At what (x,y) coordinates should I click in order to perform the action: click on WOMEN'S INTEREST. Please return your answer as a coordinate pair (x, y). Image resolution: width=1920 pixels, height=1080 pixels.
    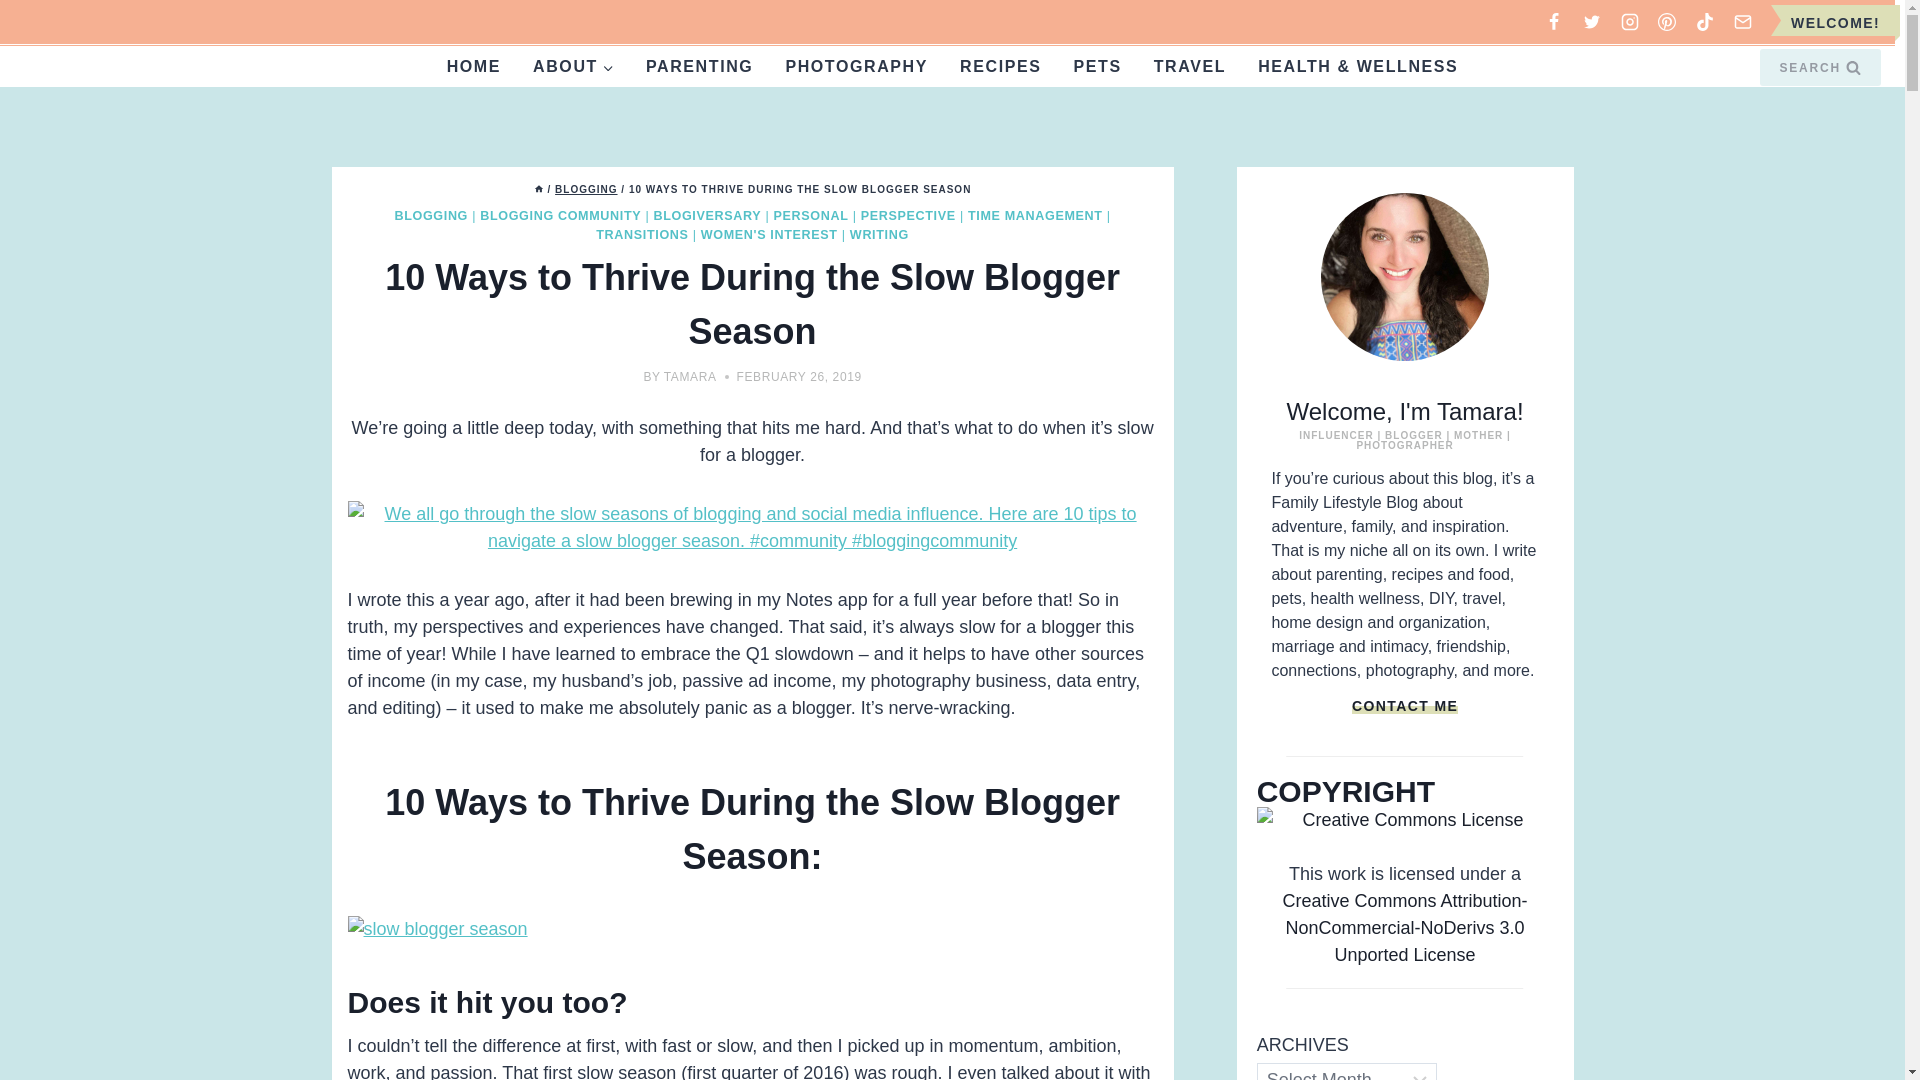
    Looking at the image, I should click on (768, 234).